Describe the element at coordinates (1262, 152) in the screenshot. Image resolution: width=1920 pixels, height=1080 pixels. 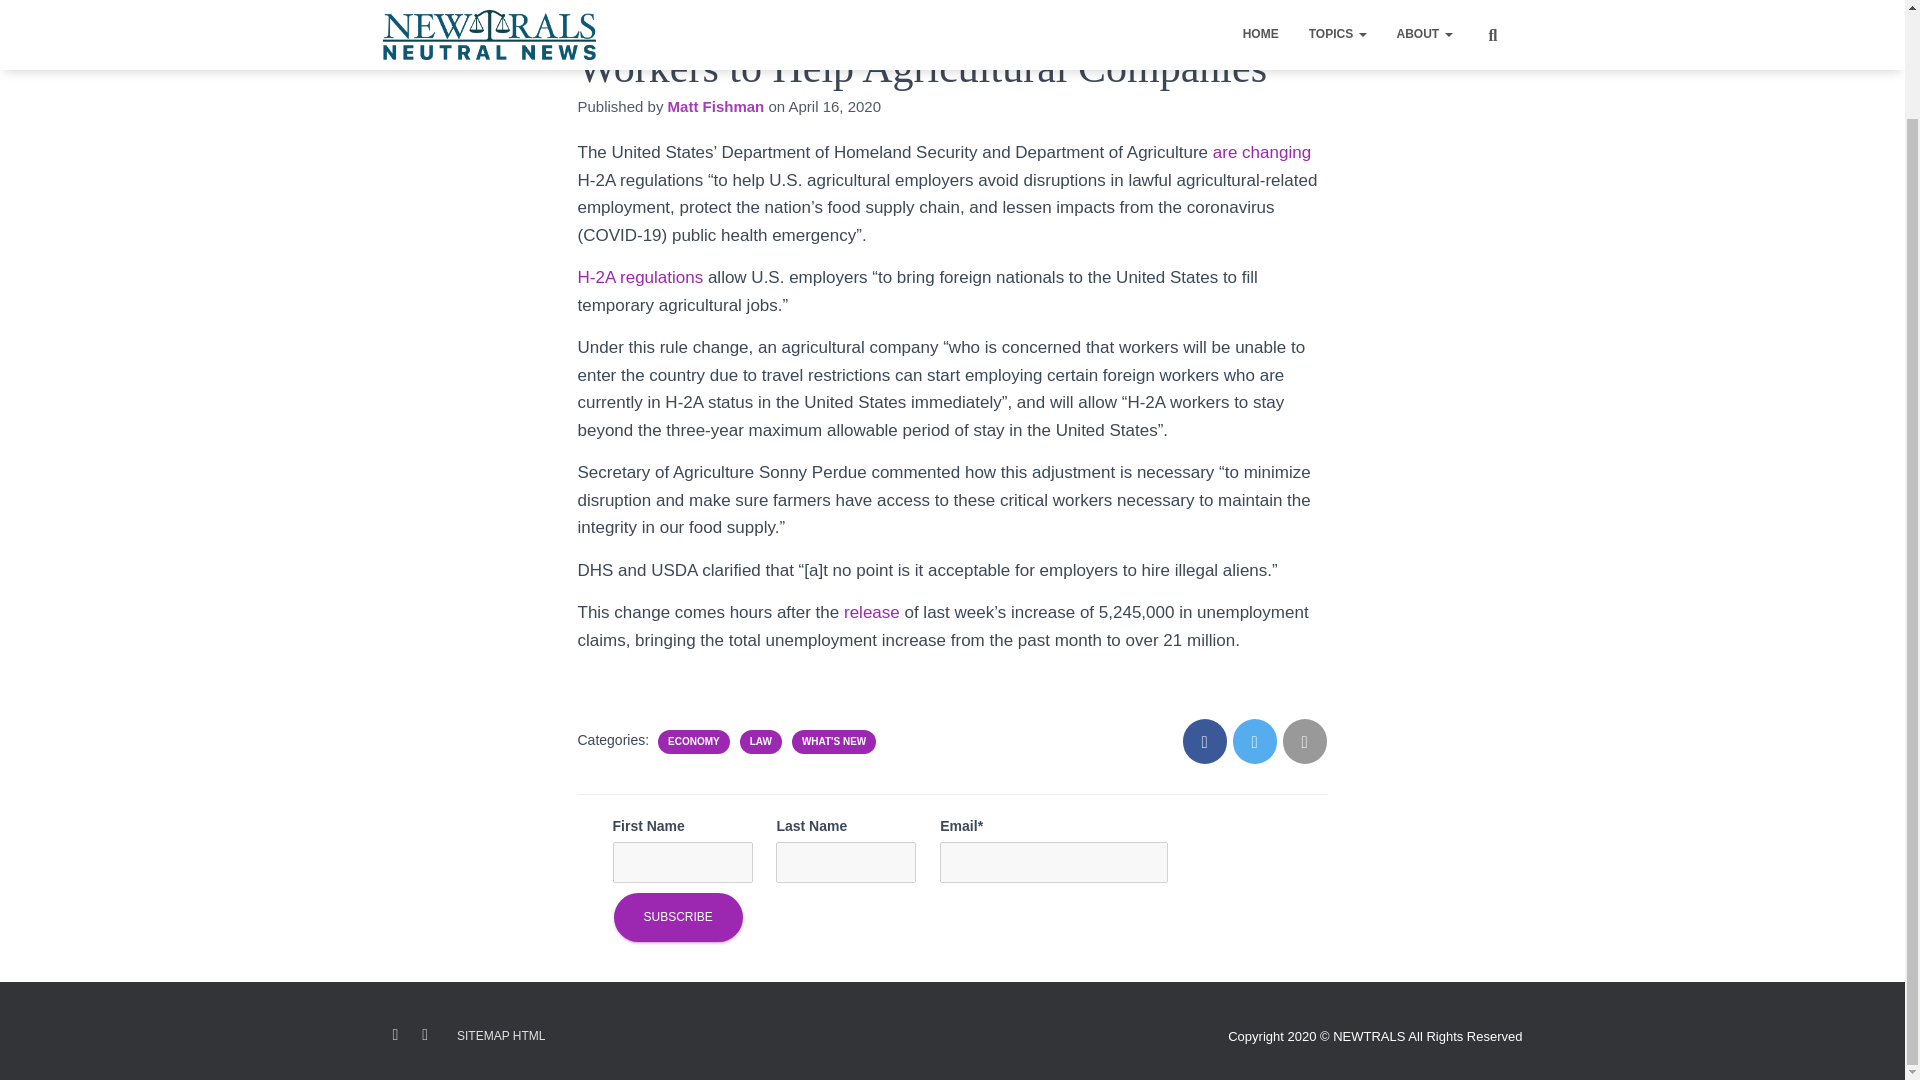
I see `are changing` at that location.